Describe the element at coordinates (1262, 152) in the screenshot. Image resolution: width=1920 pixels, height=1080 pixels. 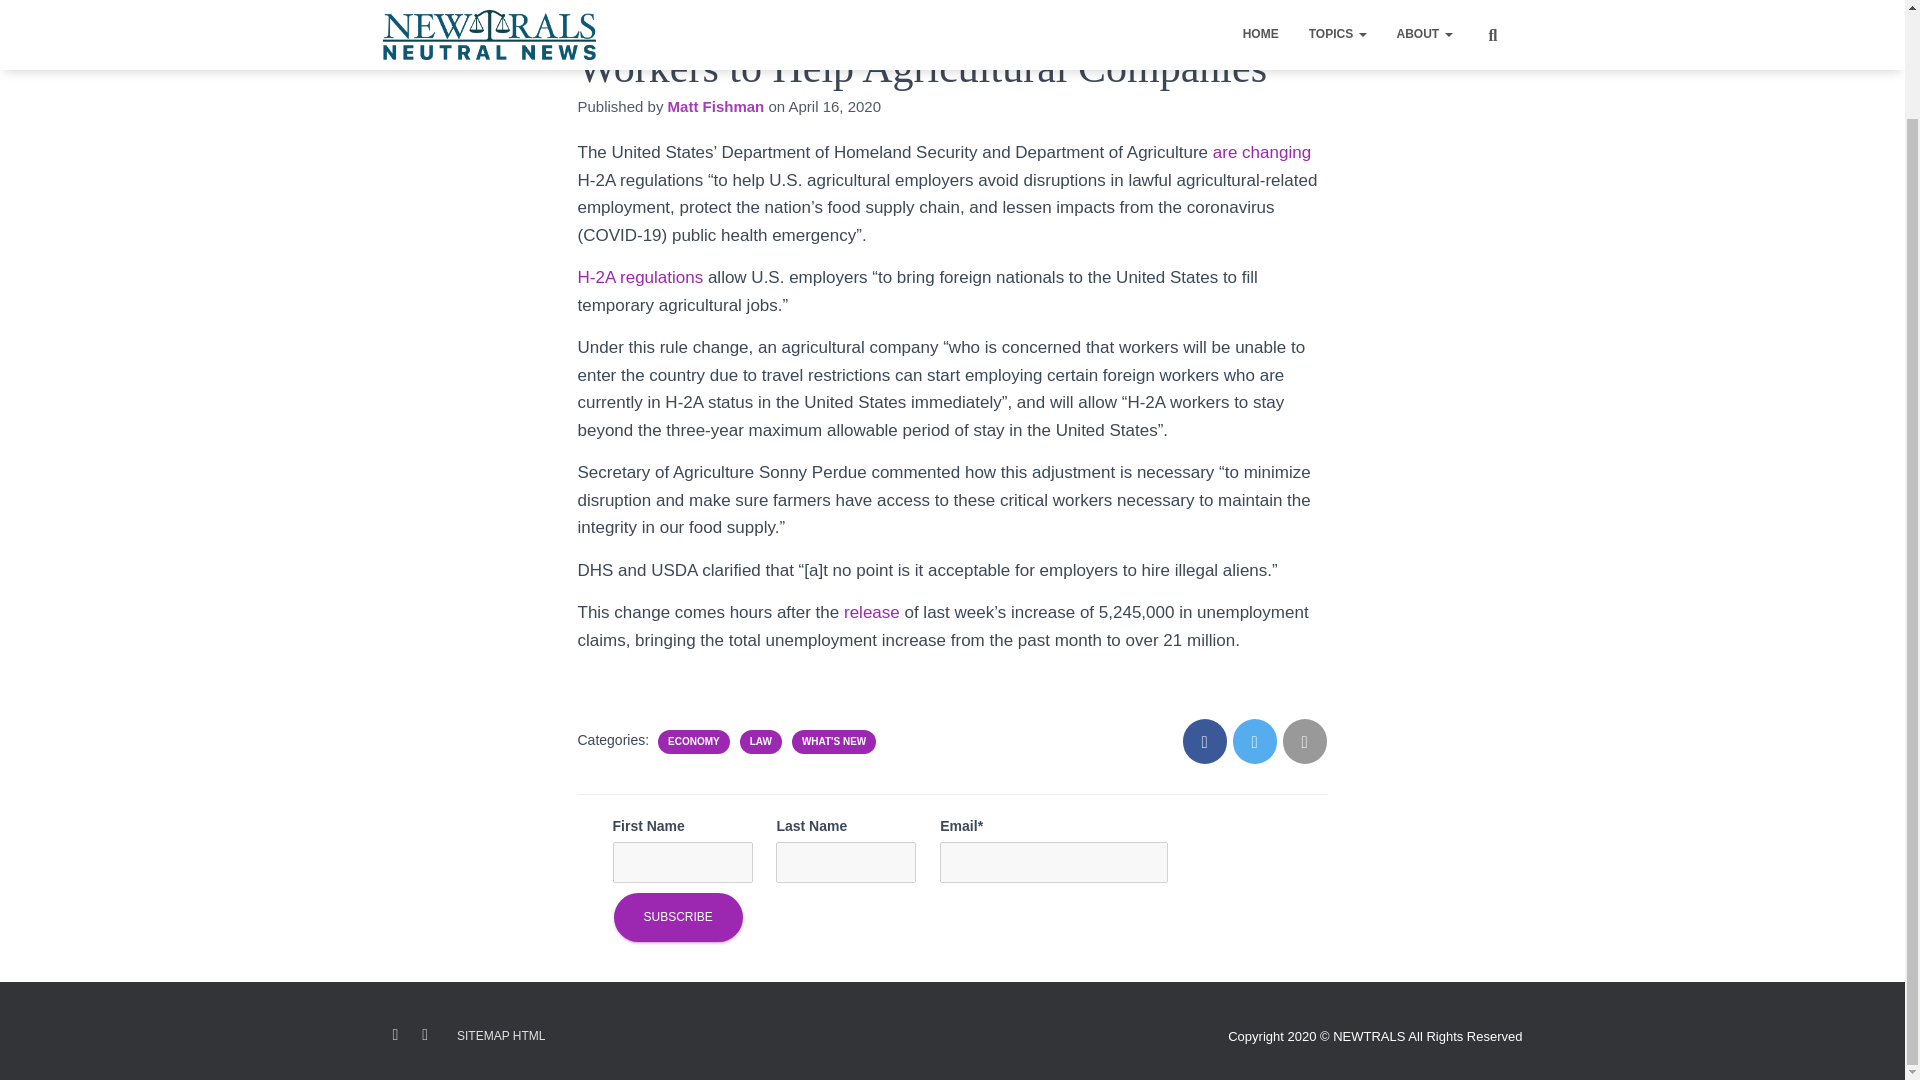
I see `are changing` at that location.